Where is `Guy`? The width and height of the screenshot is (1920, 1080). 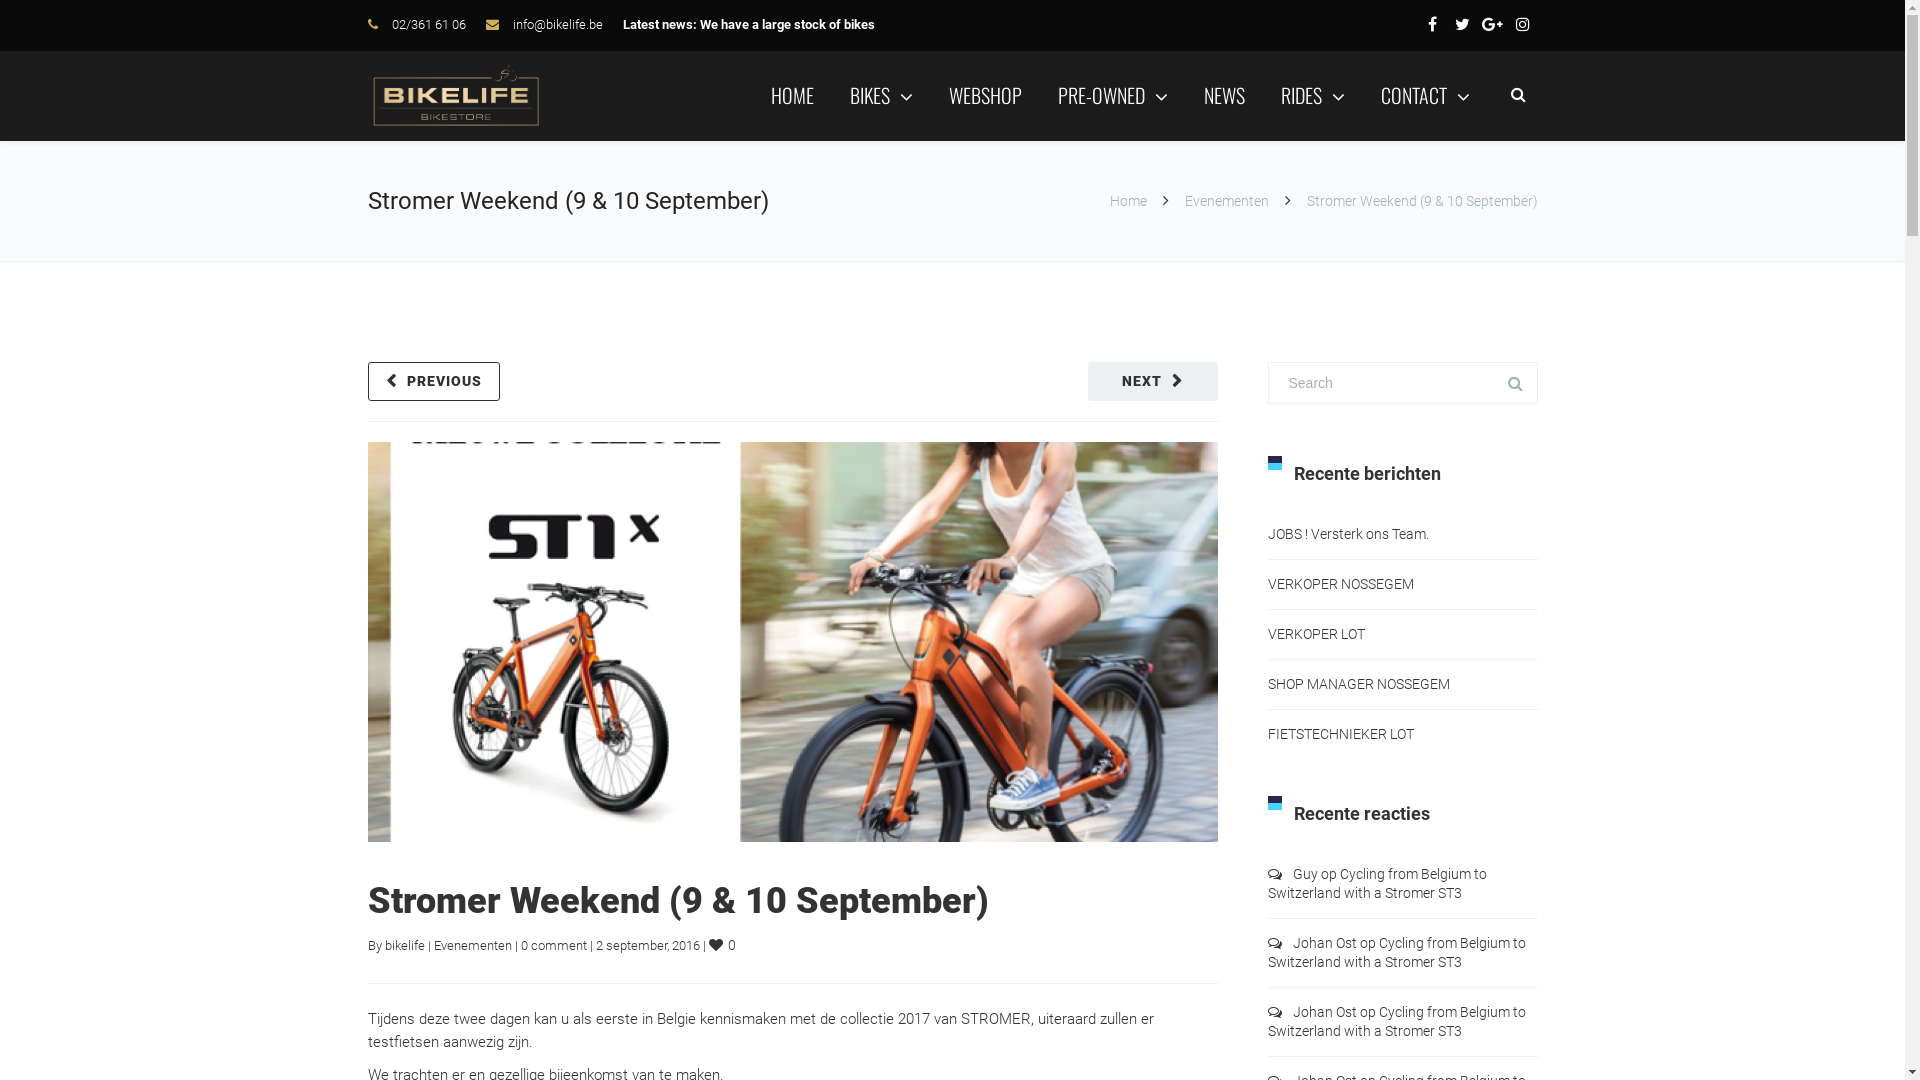
Guy is located at coordinates (1304, 874).